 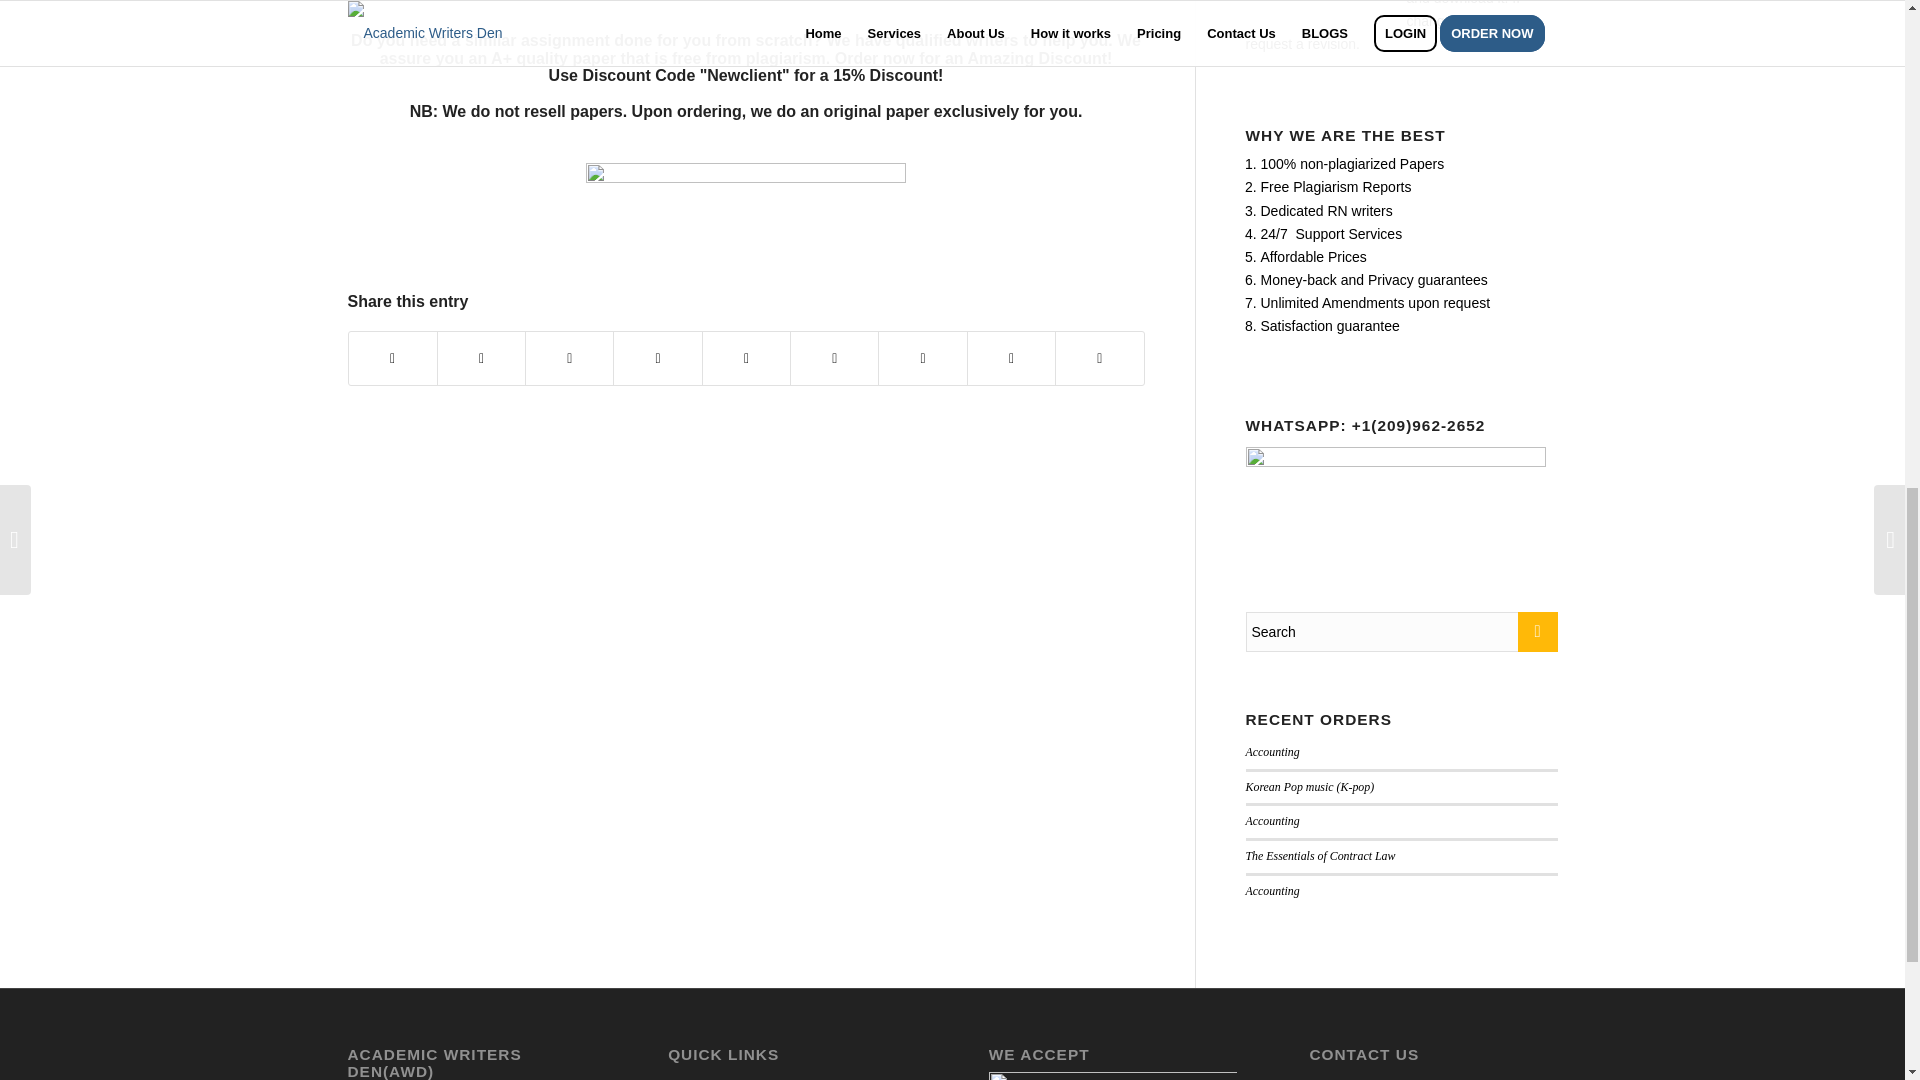 I want to click on Accounting, so click(x=1272, y=890).